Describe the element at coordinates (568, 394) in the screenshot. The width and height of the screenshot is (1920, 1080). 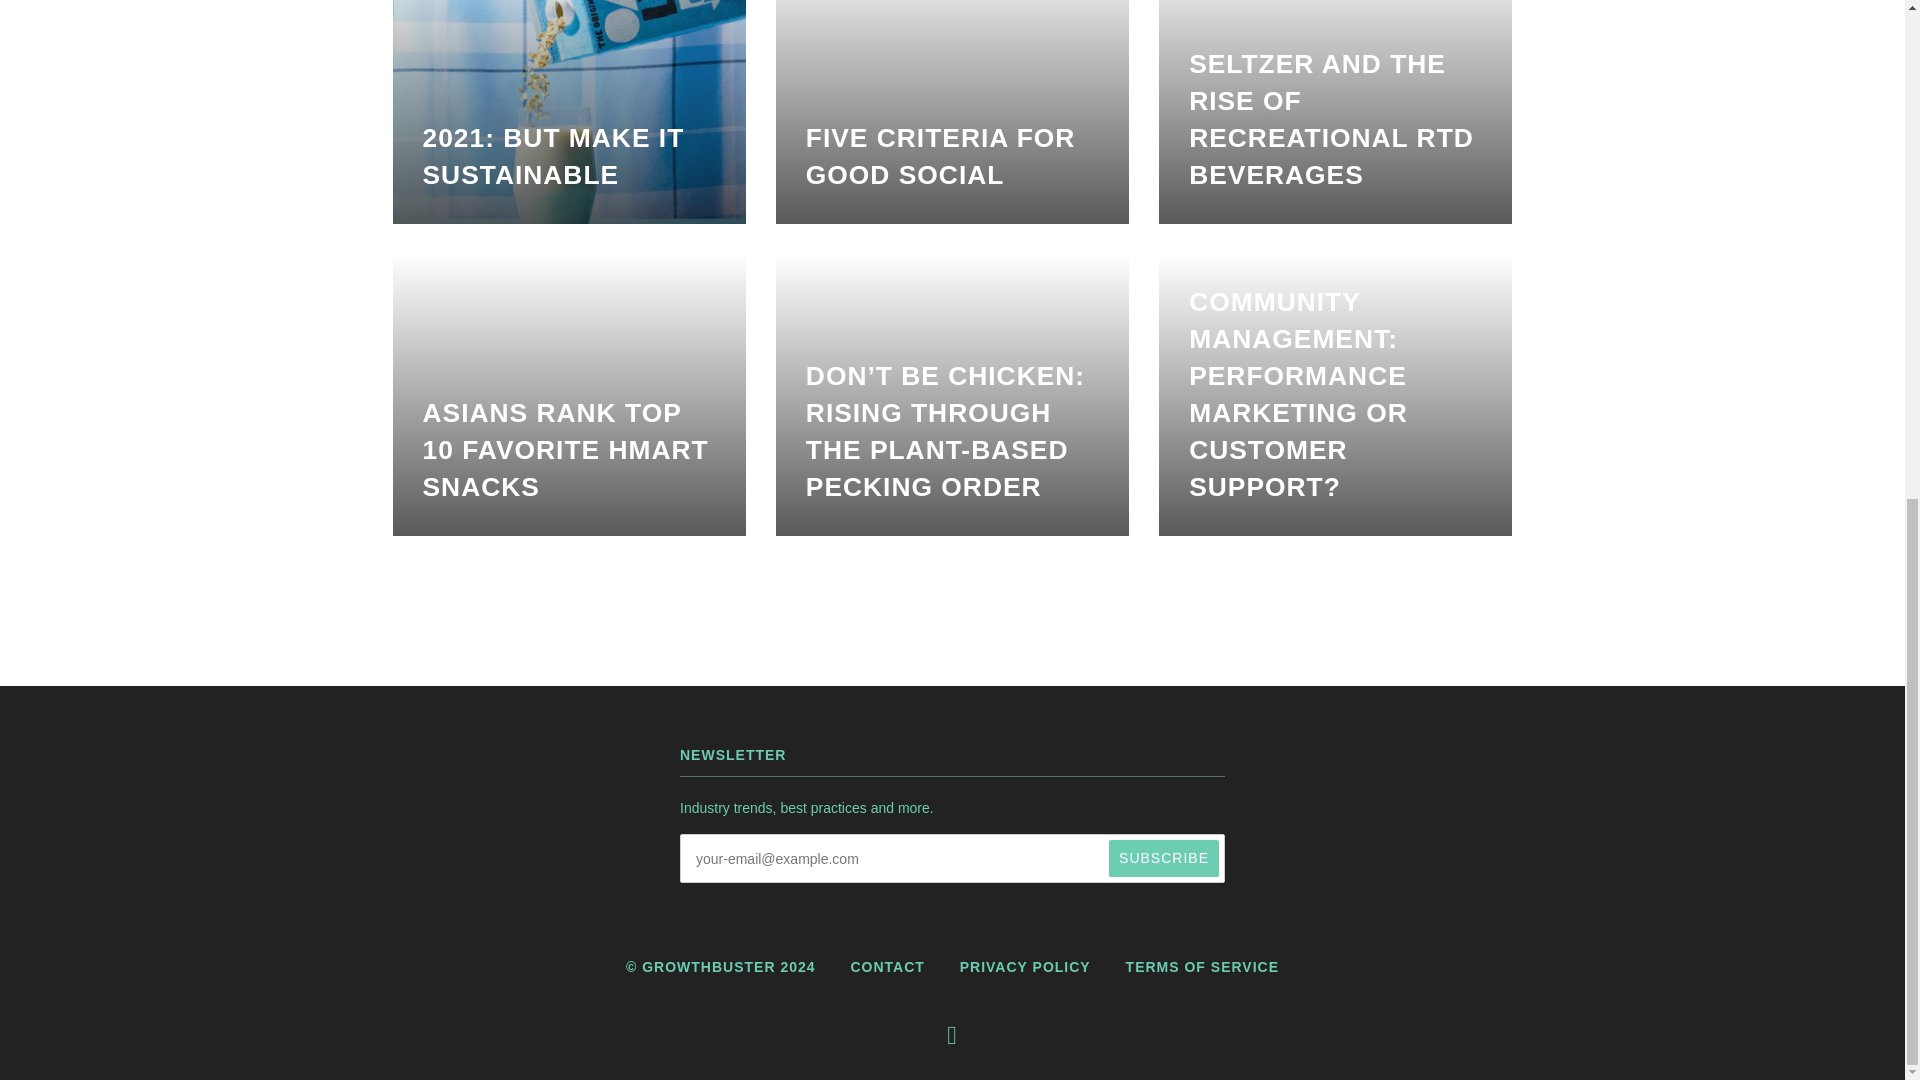
I see `ASIANS RANK TOP 10 FAVORITE HMART SNACKS` at that location.